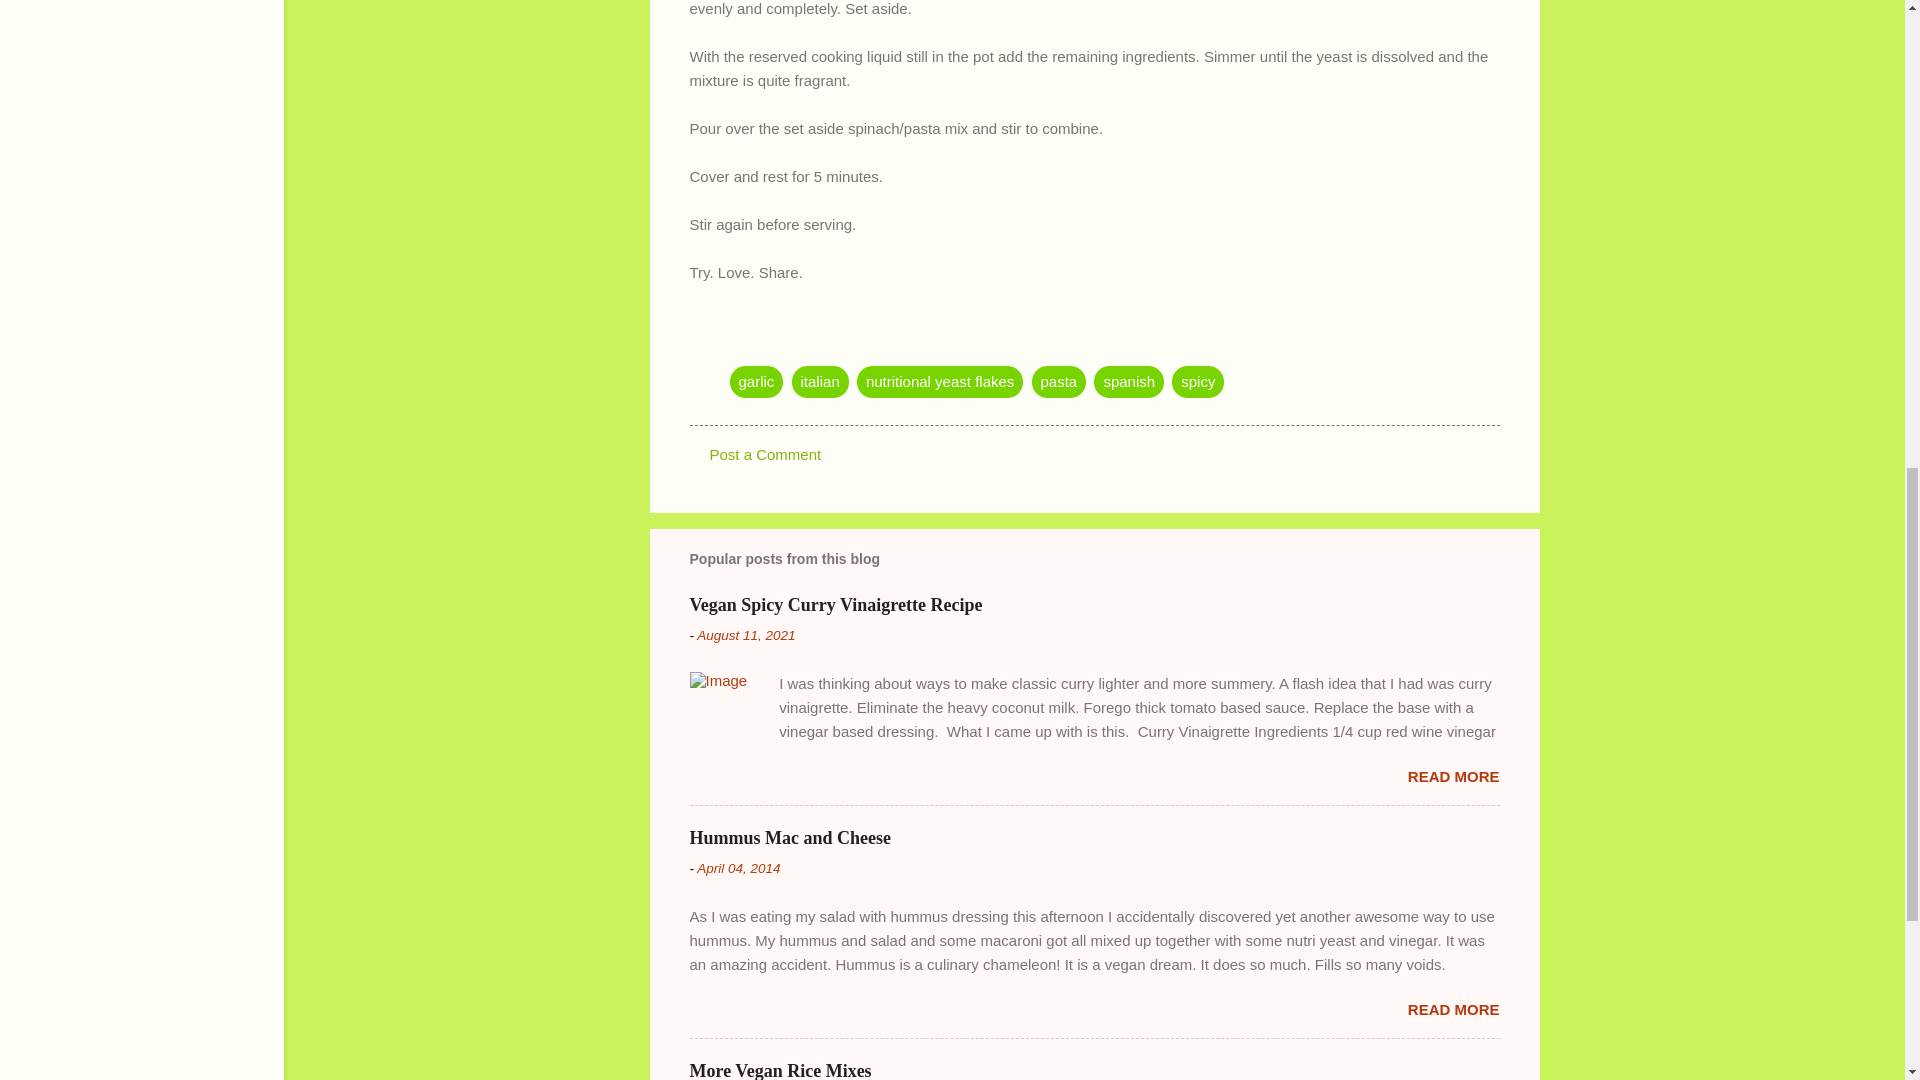 The image size is (1920, 1080). I want to click on nutritional yeast flakes, so click(940, 382).